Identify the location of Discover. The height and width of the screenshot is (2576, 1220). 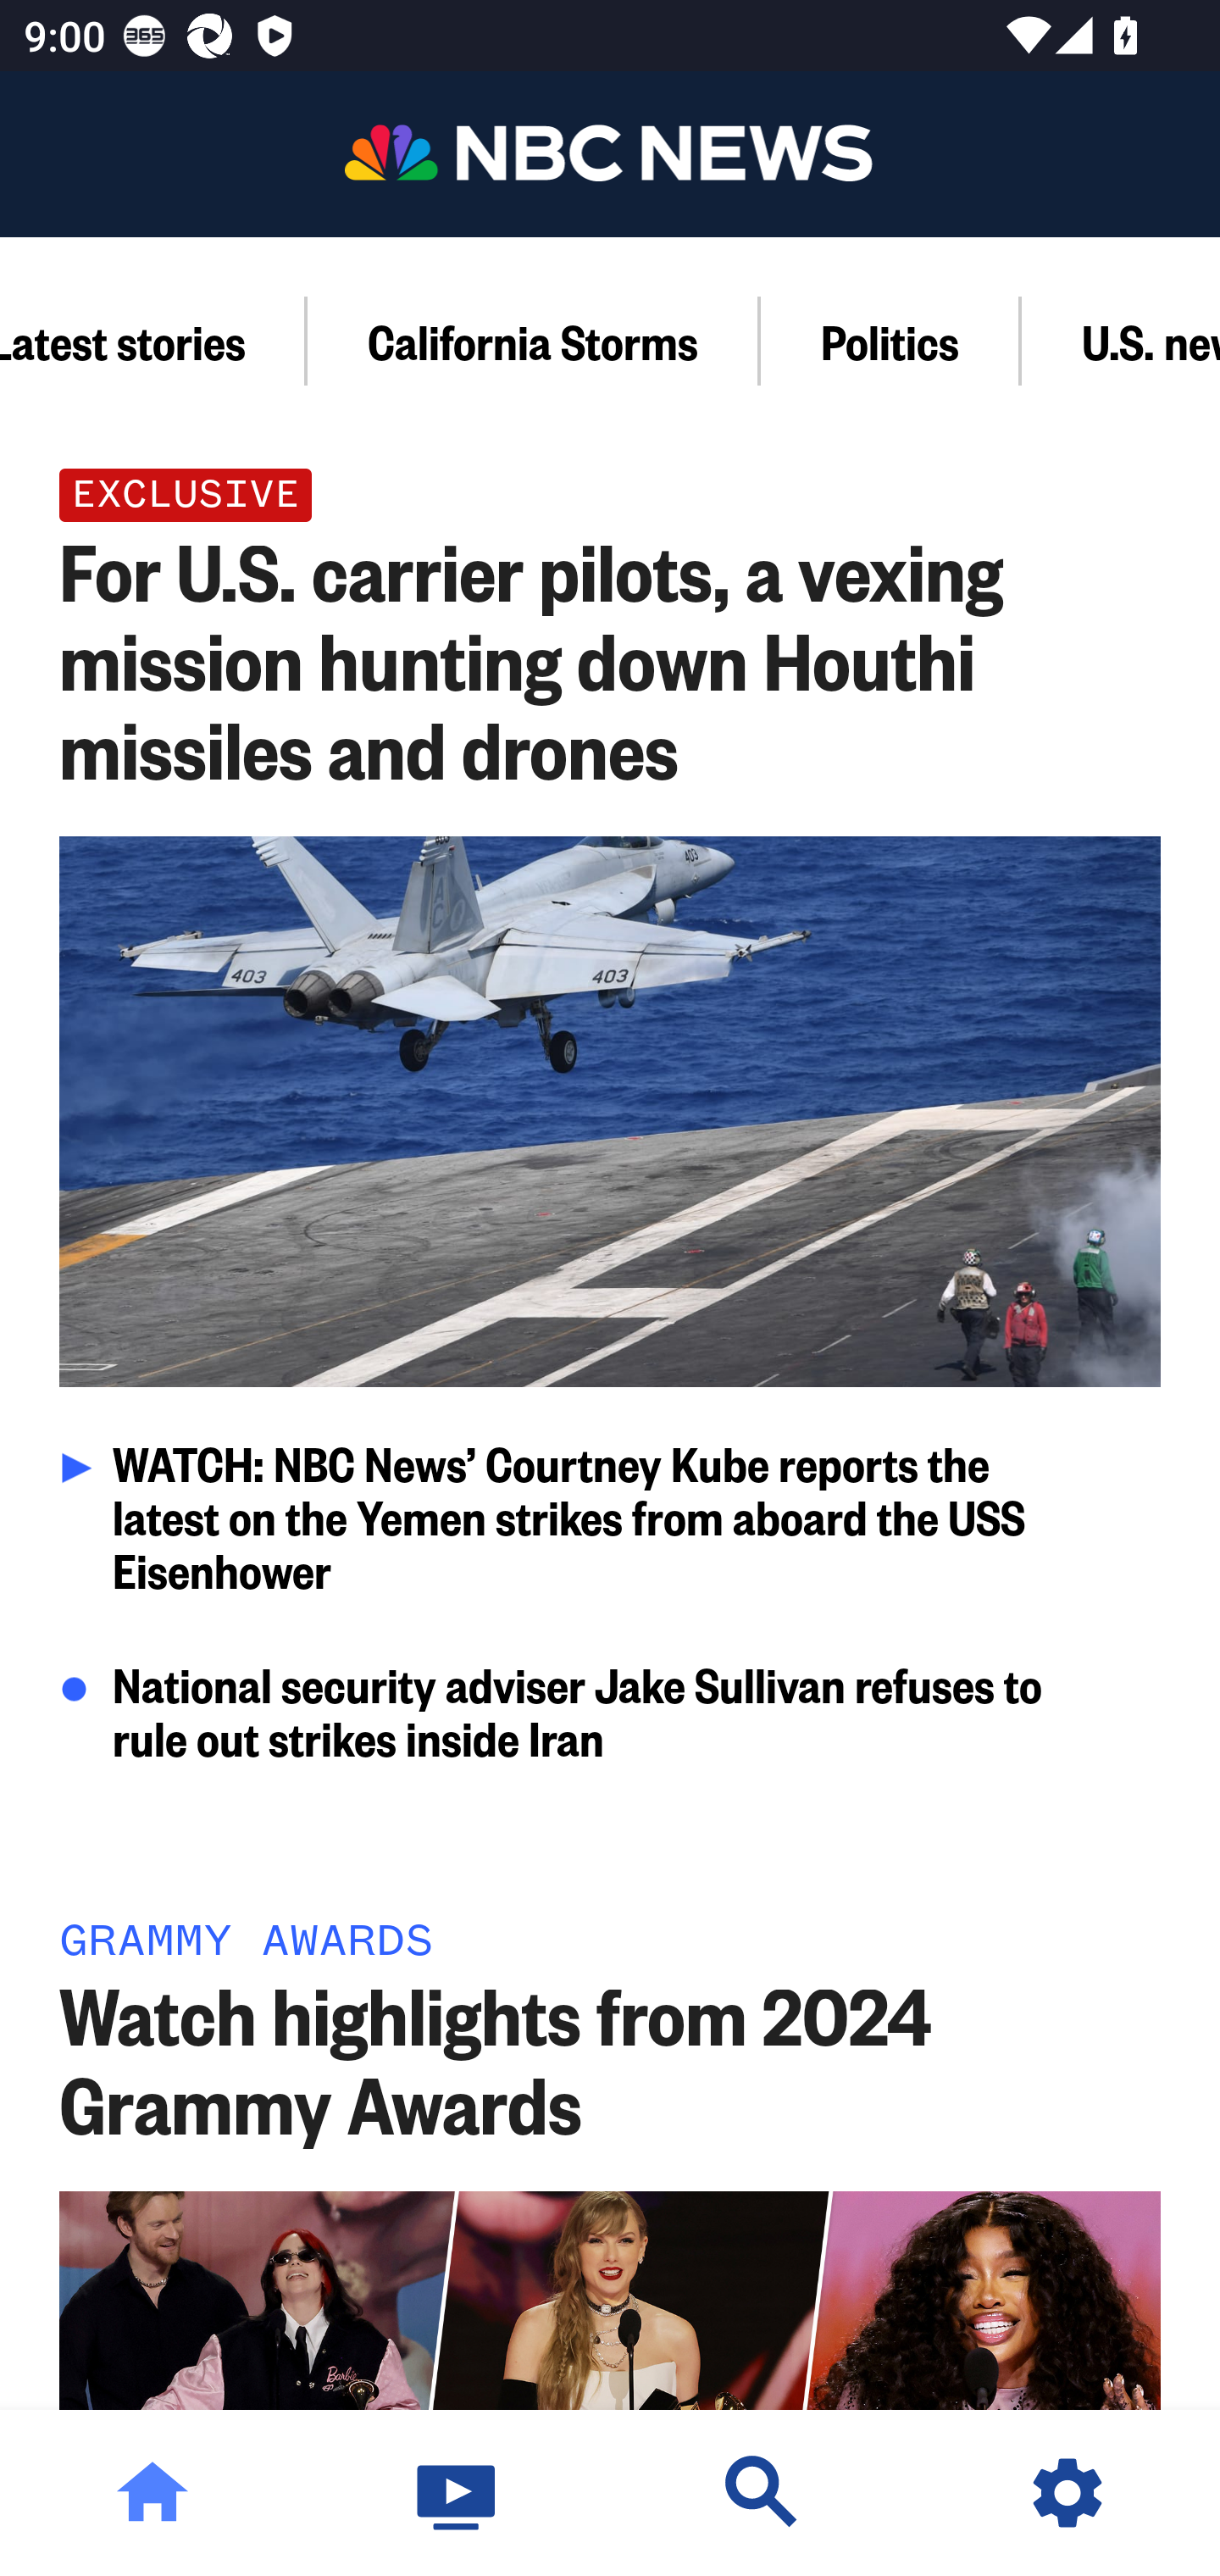
(762, 2493).